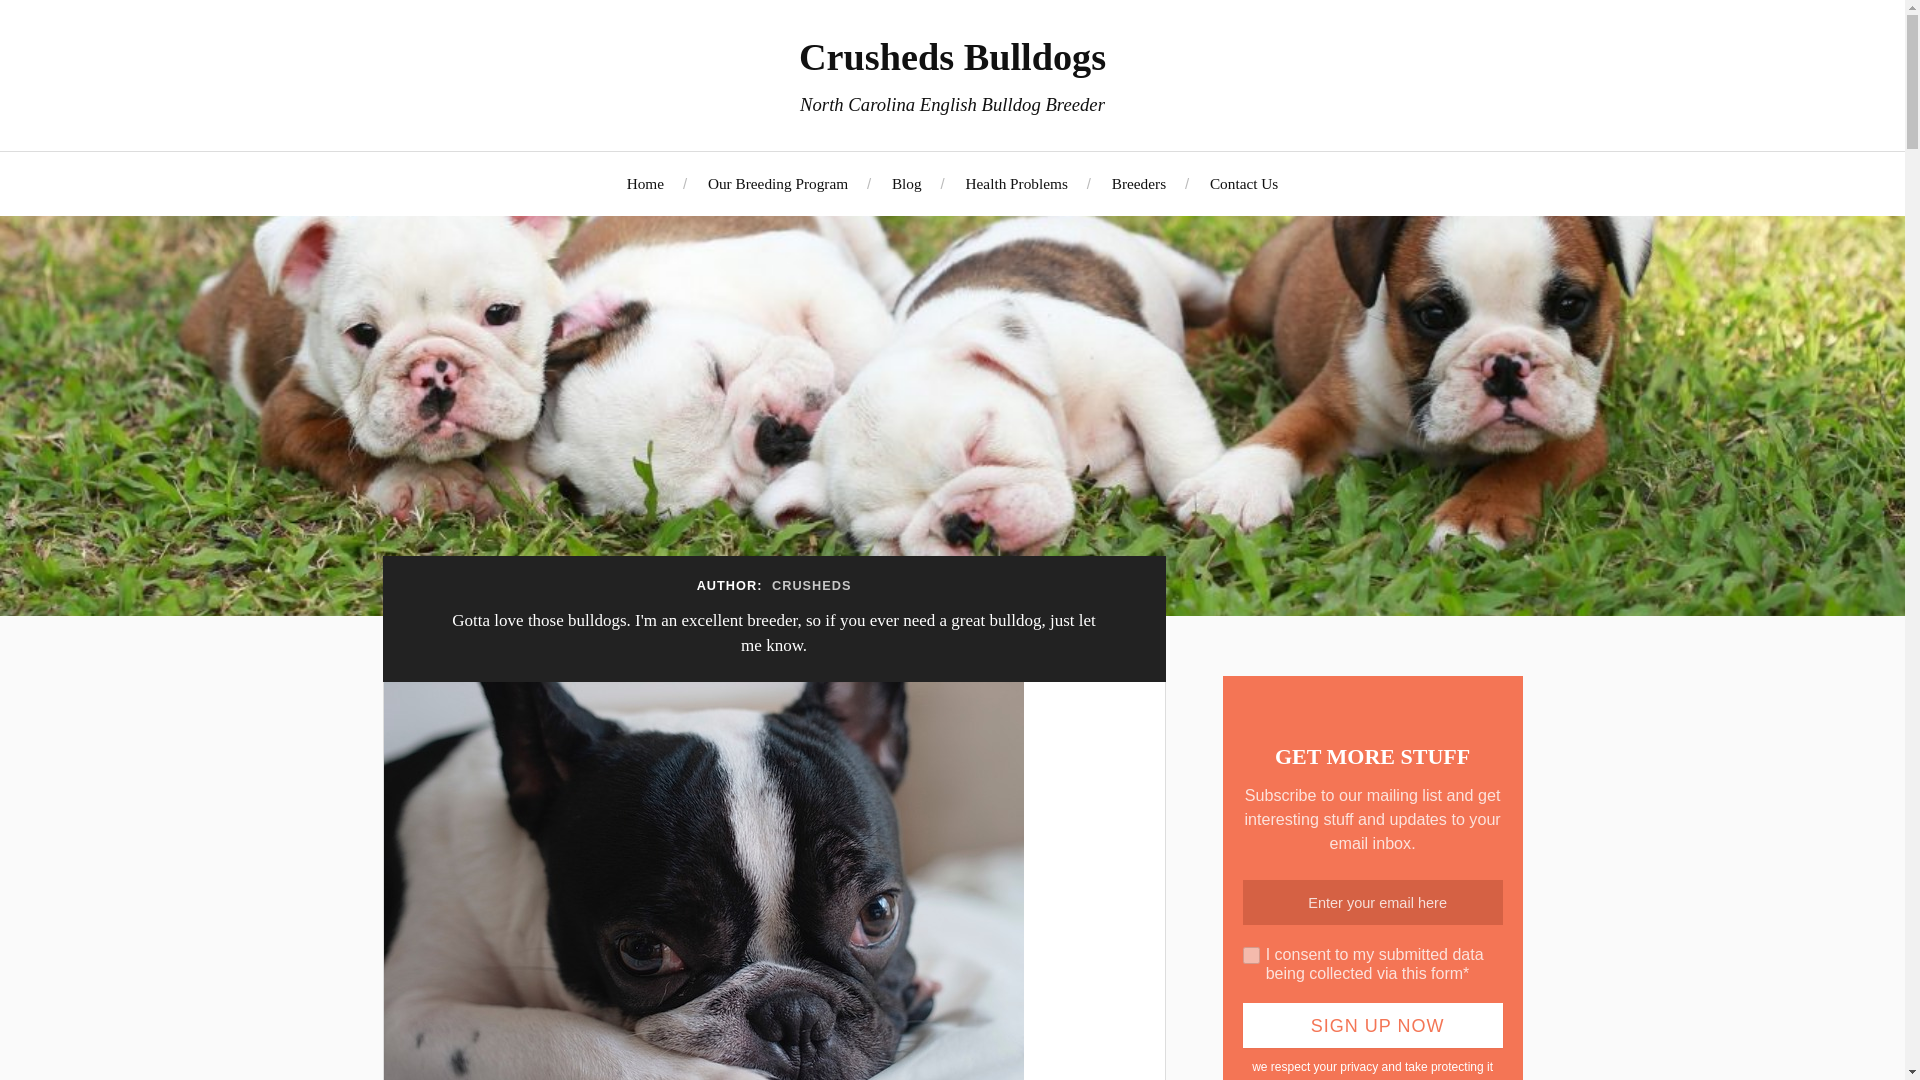 The image size is (1920, 1080). I want to click on Crusheds Bulldogs, so click(952, 56).